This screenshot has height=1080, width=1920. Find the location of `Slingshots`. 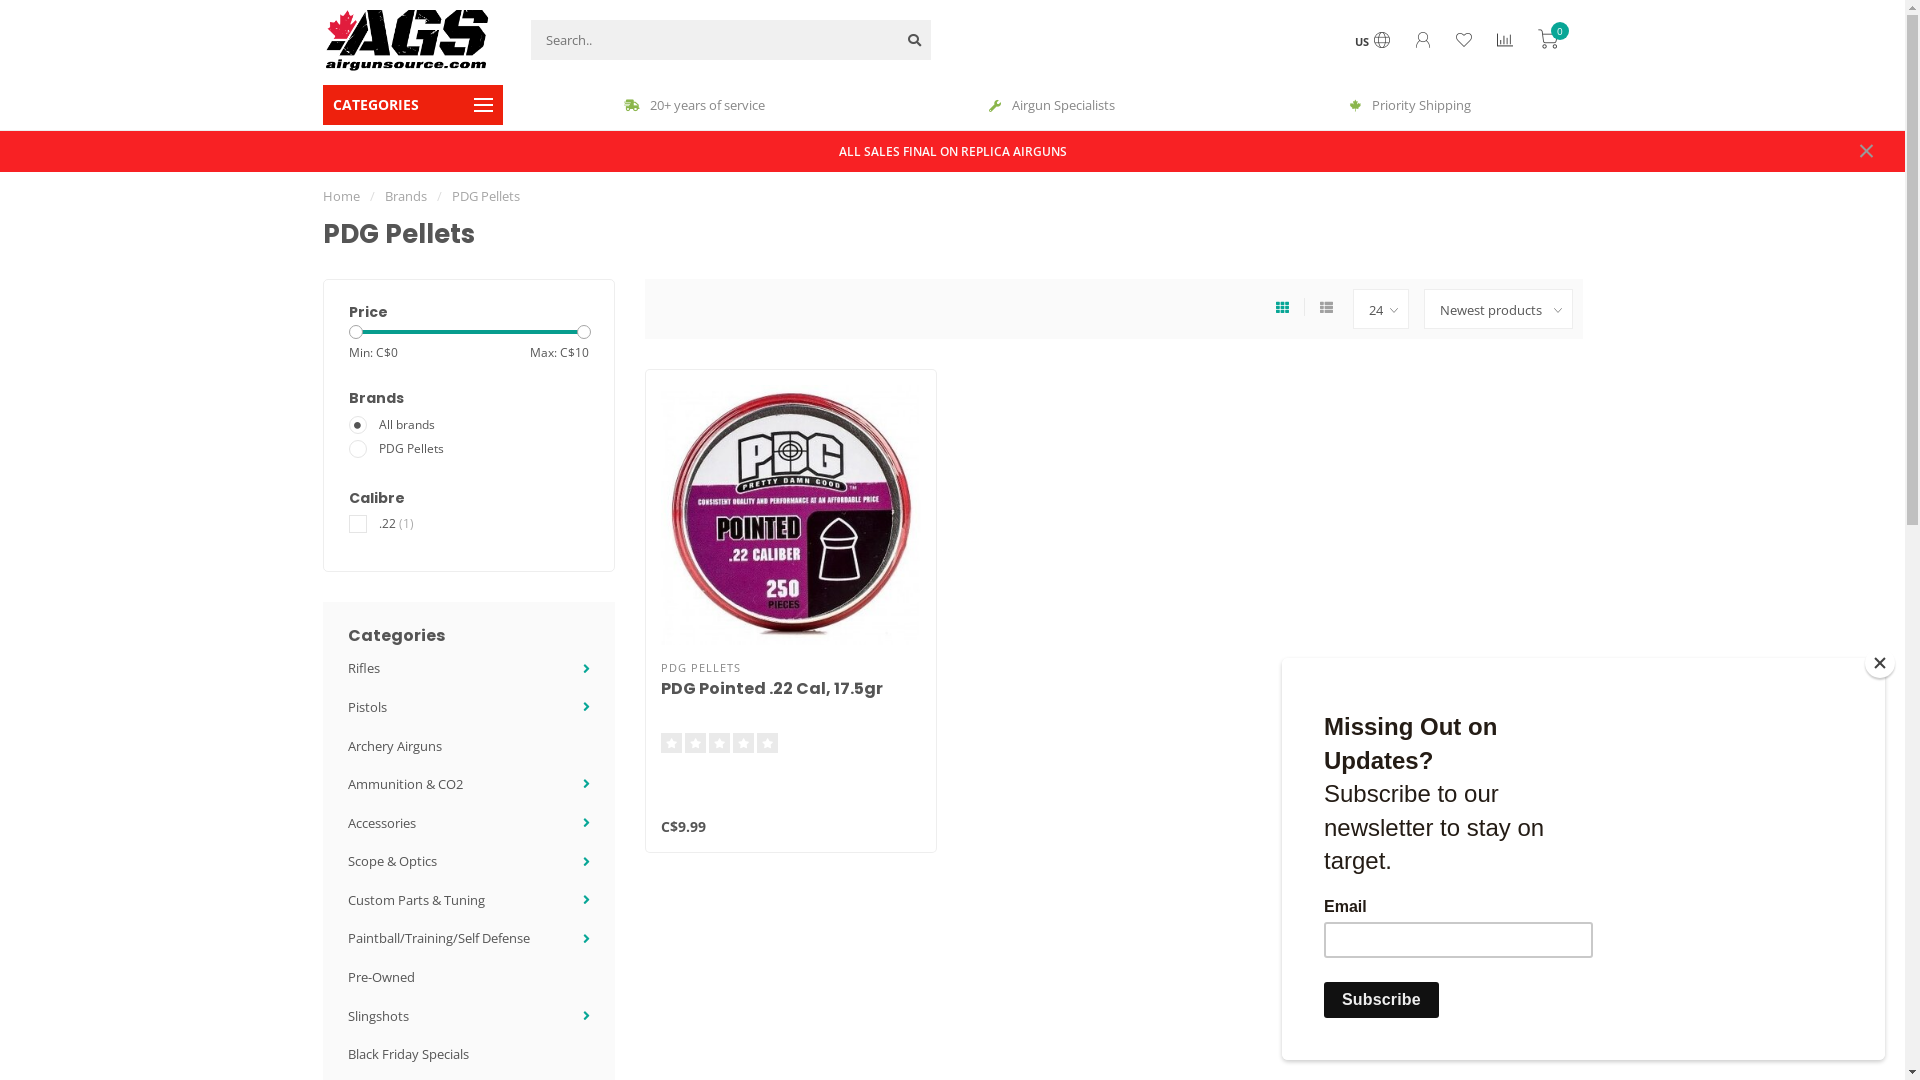

Slingshots is located at coordinates (378, 1016).